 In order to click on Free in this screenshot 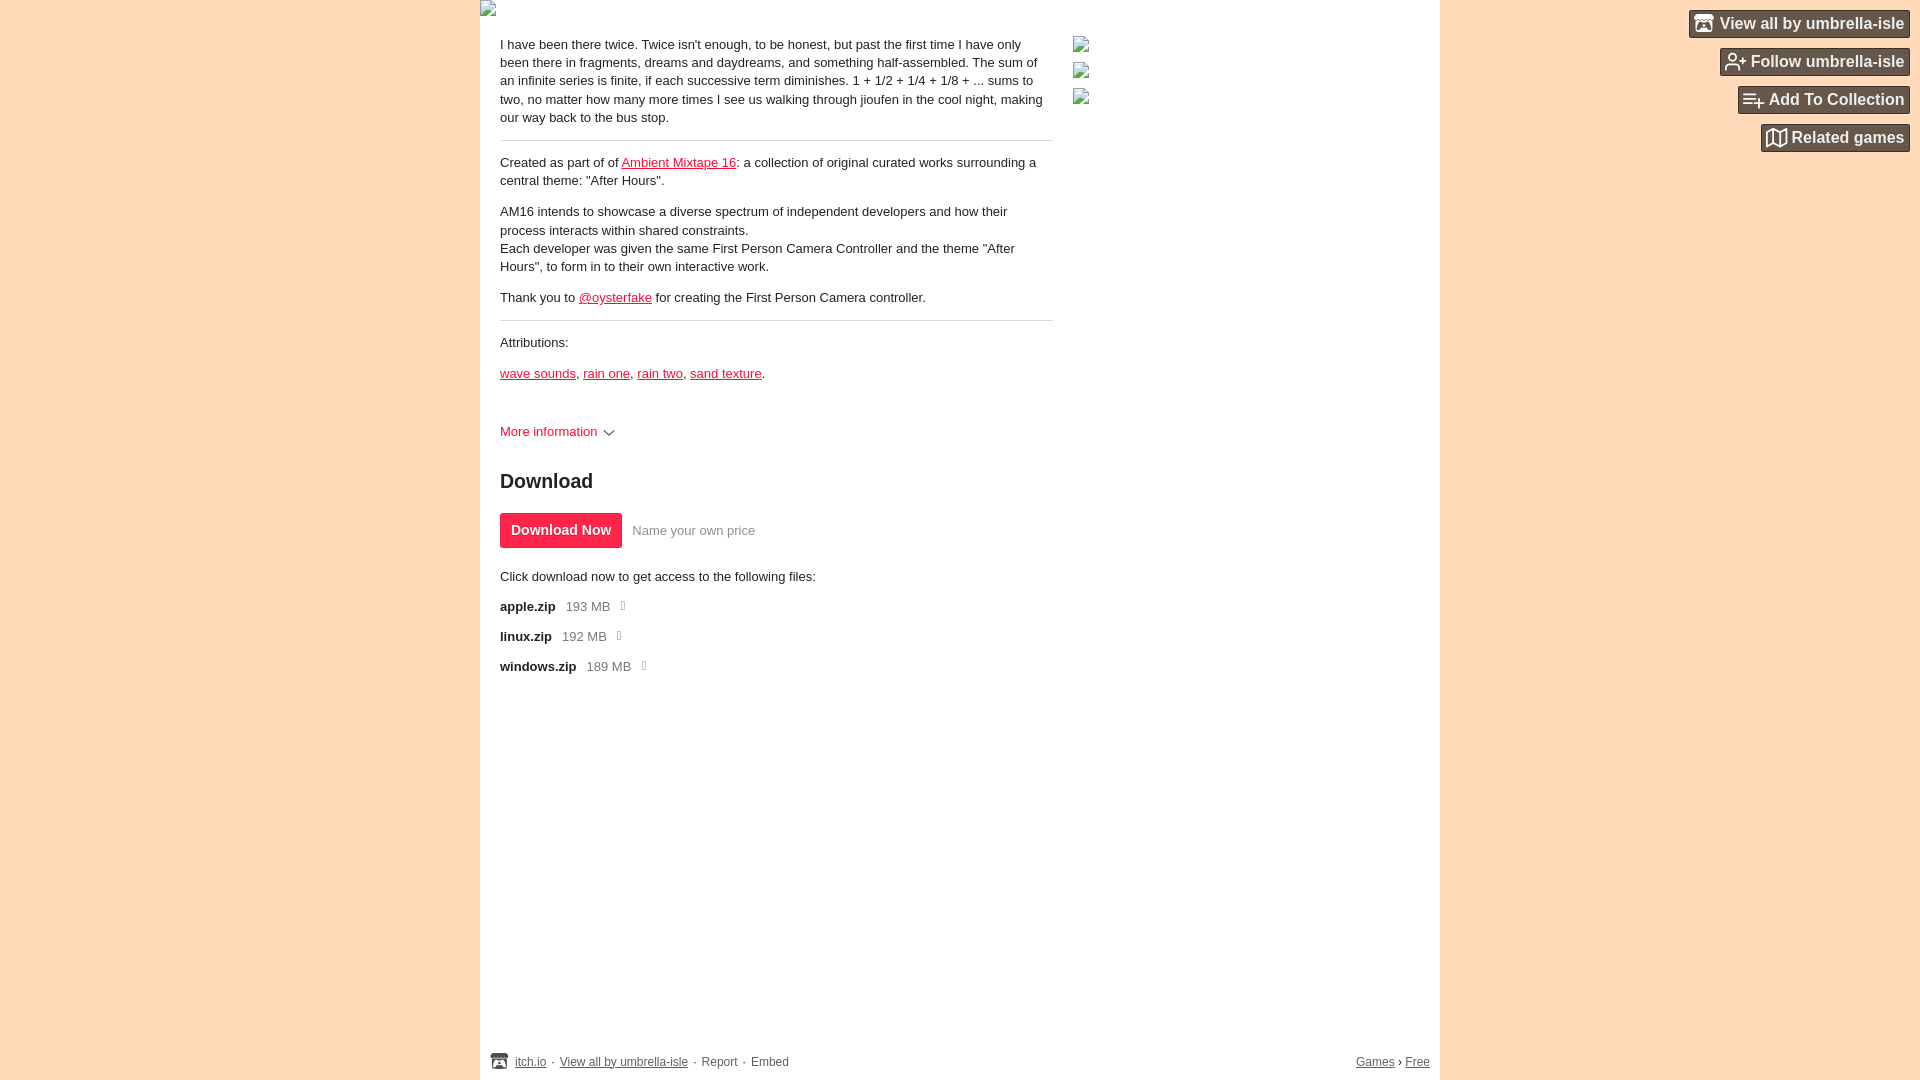, I will do `click(1418, 1061)`.